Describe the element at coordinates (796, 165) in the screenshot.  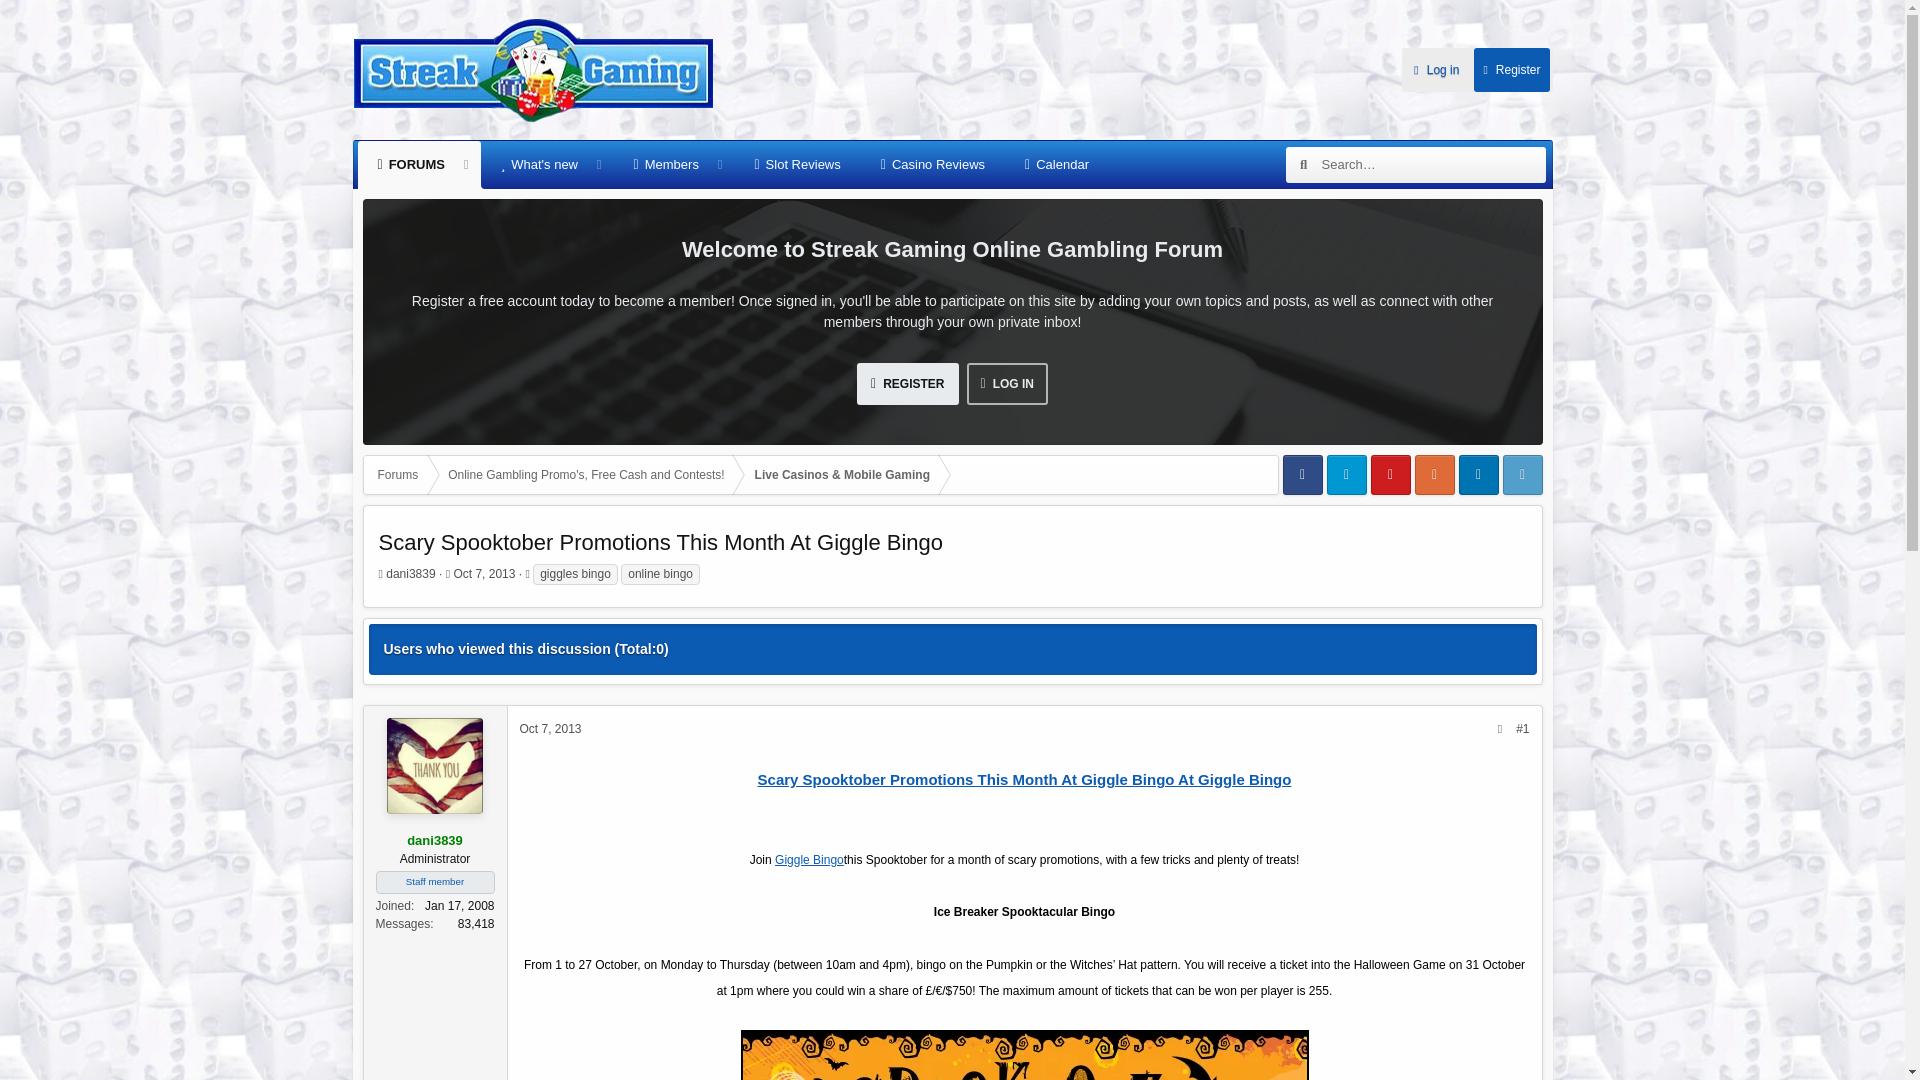
I see `Slot Reviews` at that location.